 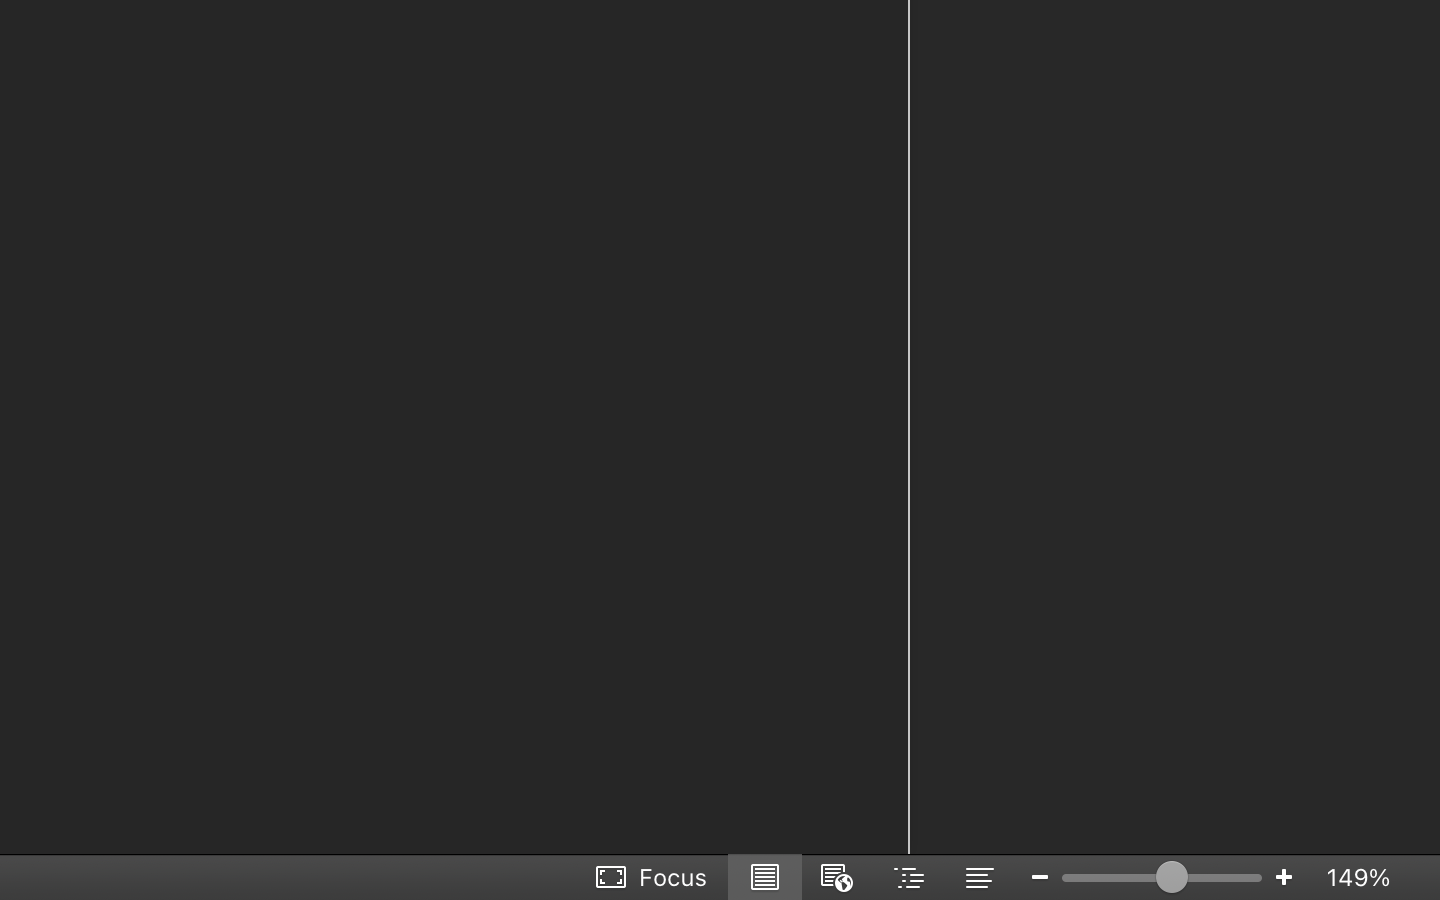 I want to click on 0, so click(x=653, y=877).